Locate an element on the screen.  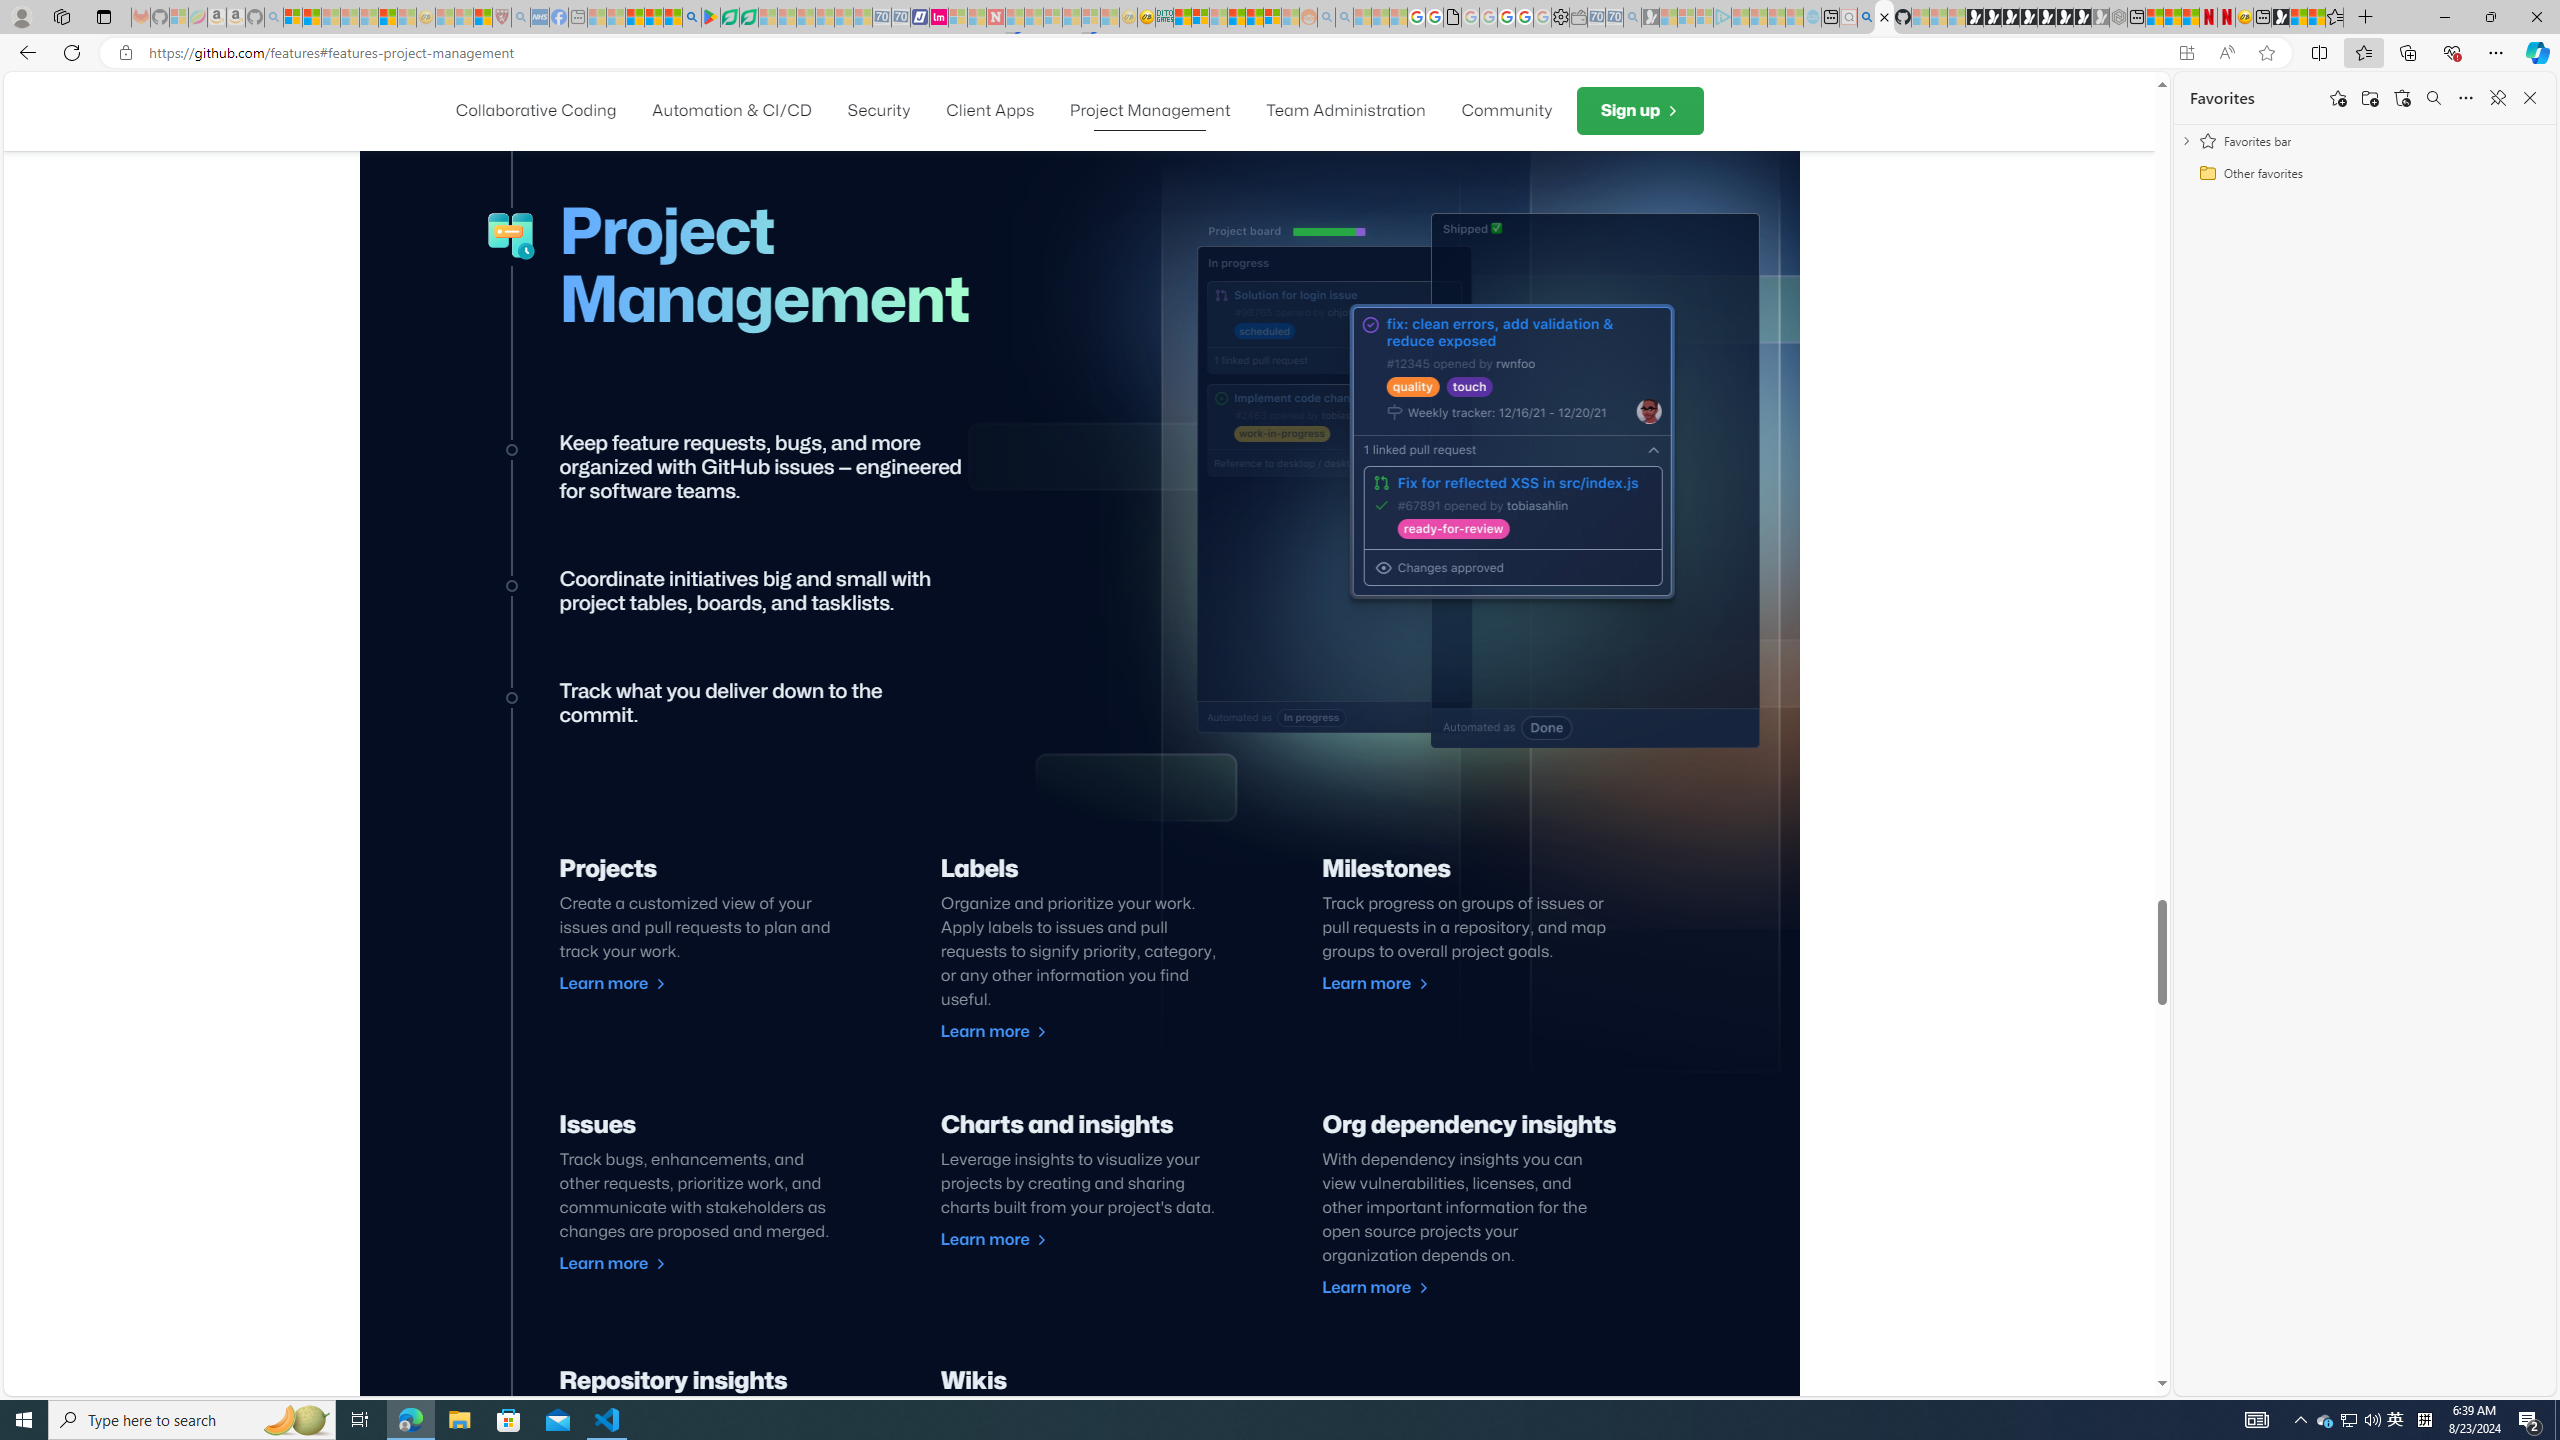
list of asthma inhalers uk - Search - Sleeping is located at coordinates (520, 17).